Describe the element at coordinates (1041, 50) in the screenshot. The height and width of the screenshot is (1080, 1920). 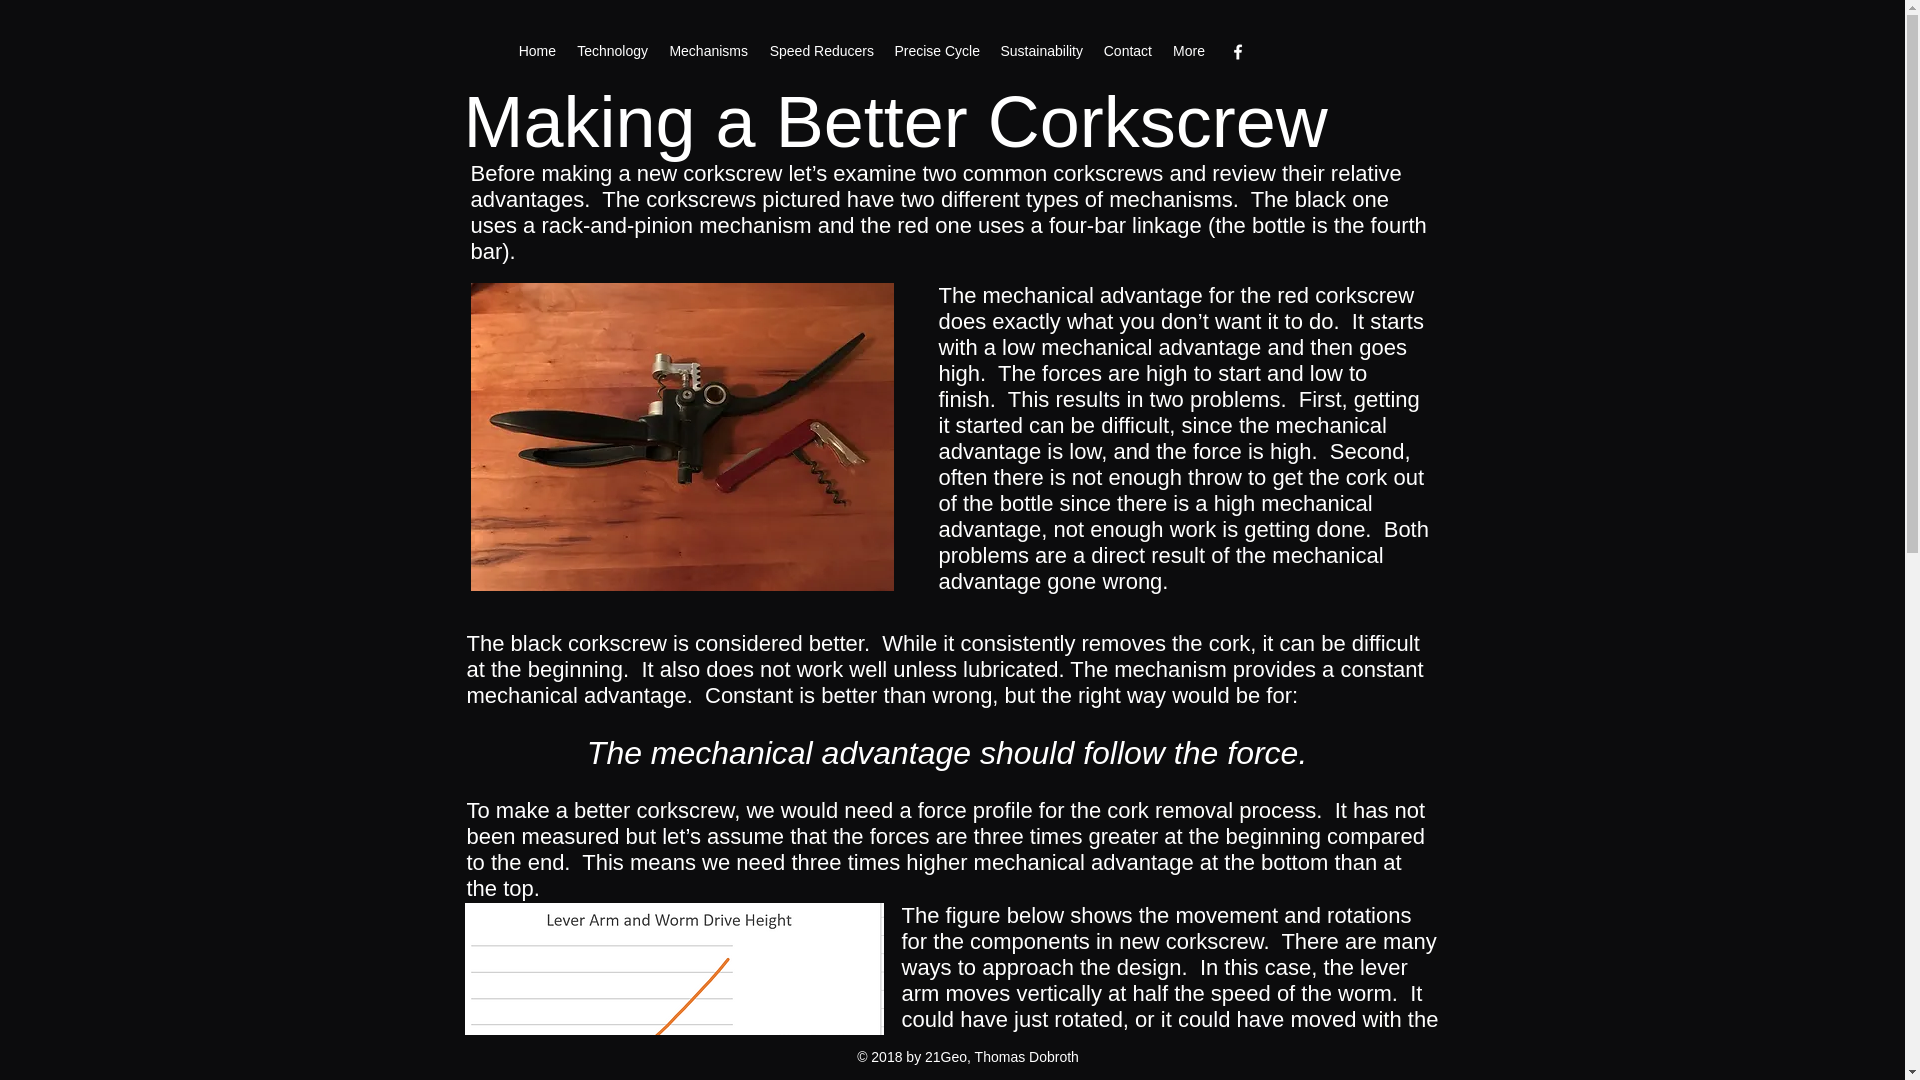
I see `Sustainability` at that location.